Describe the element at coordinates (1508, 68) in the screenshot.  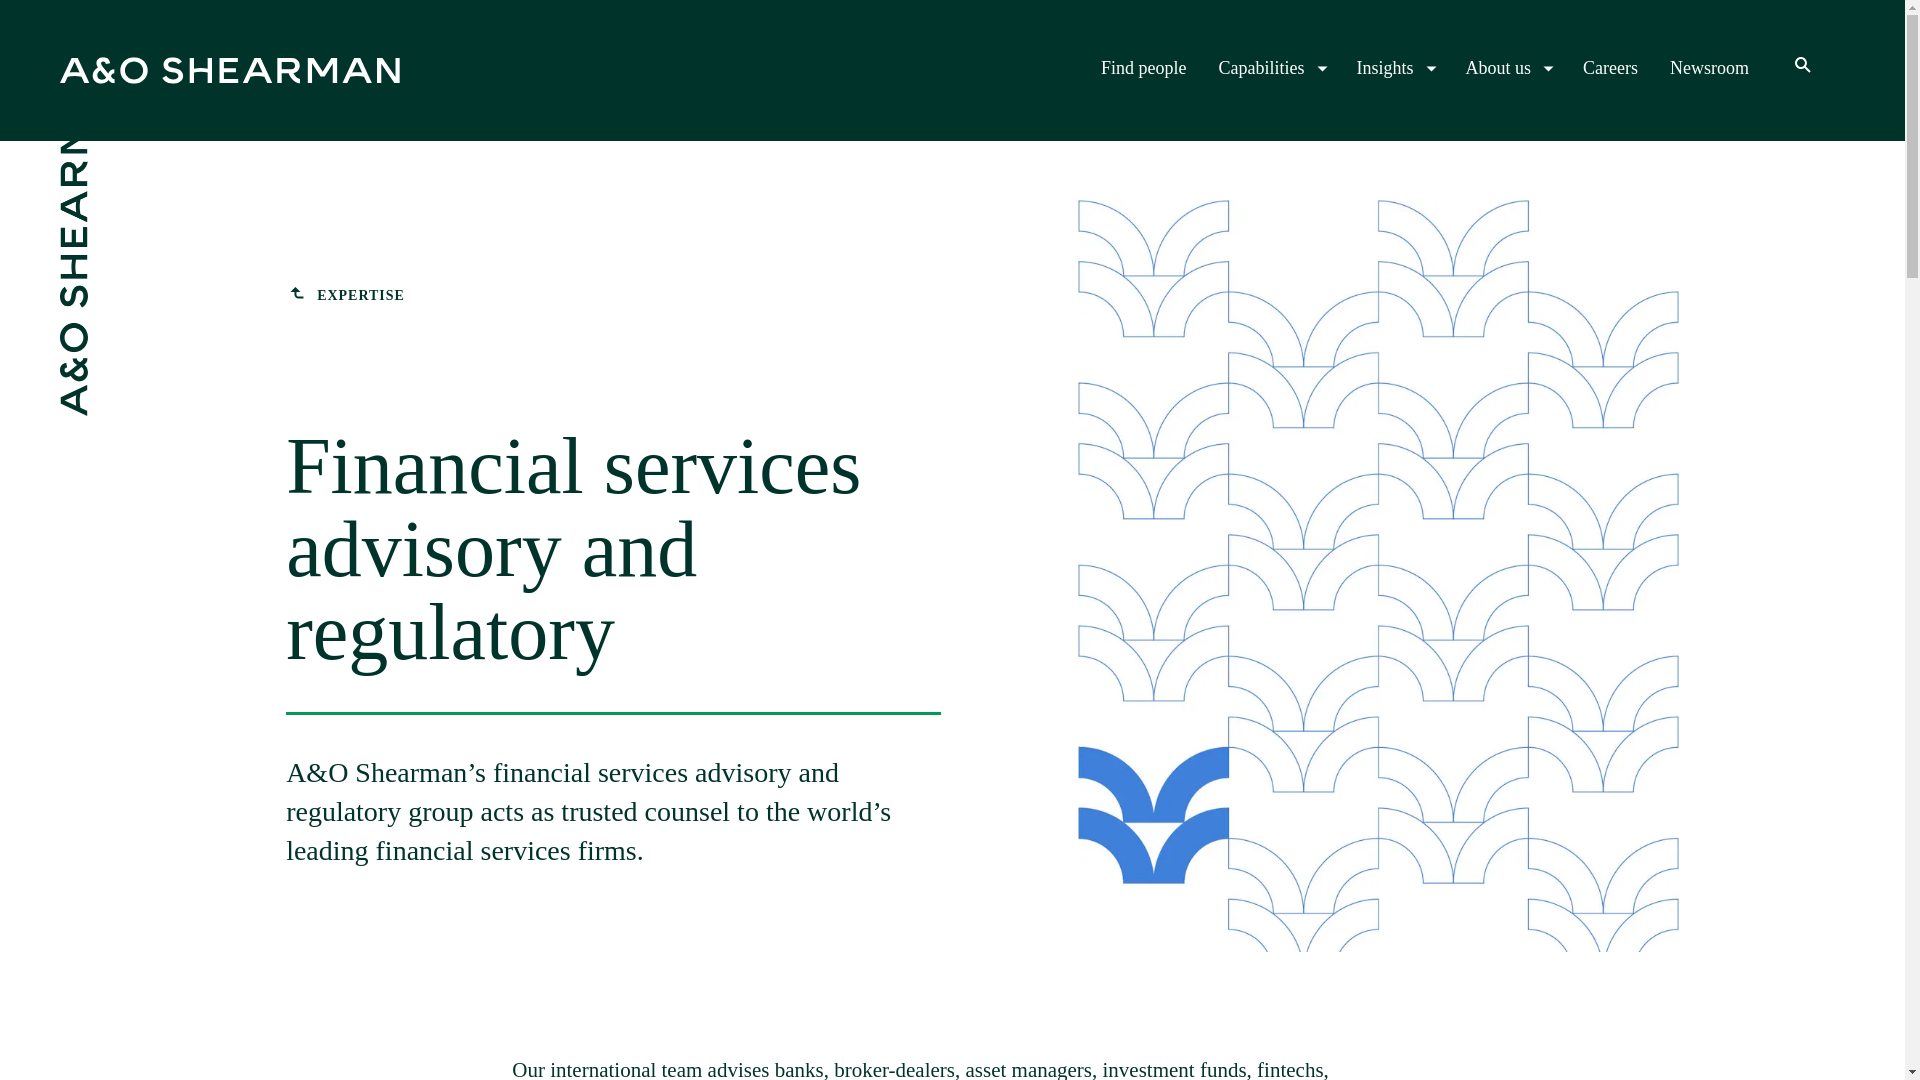
I see `About us` at that location.